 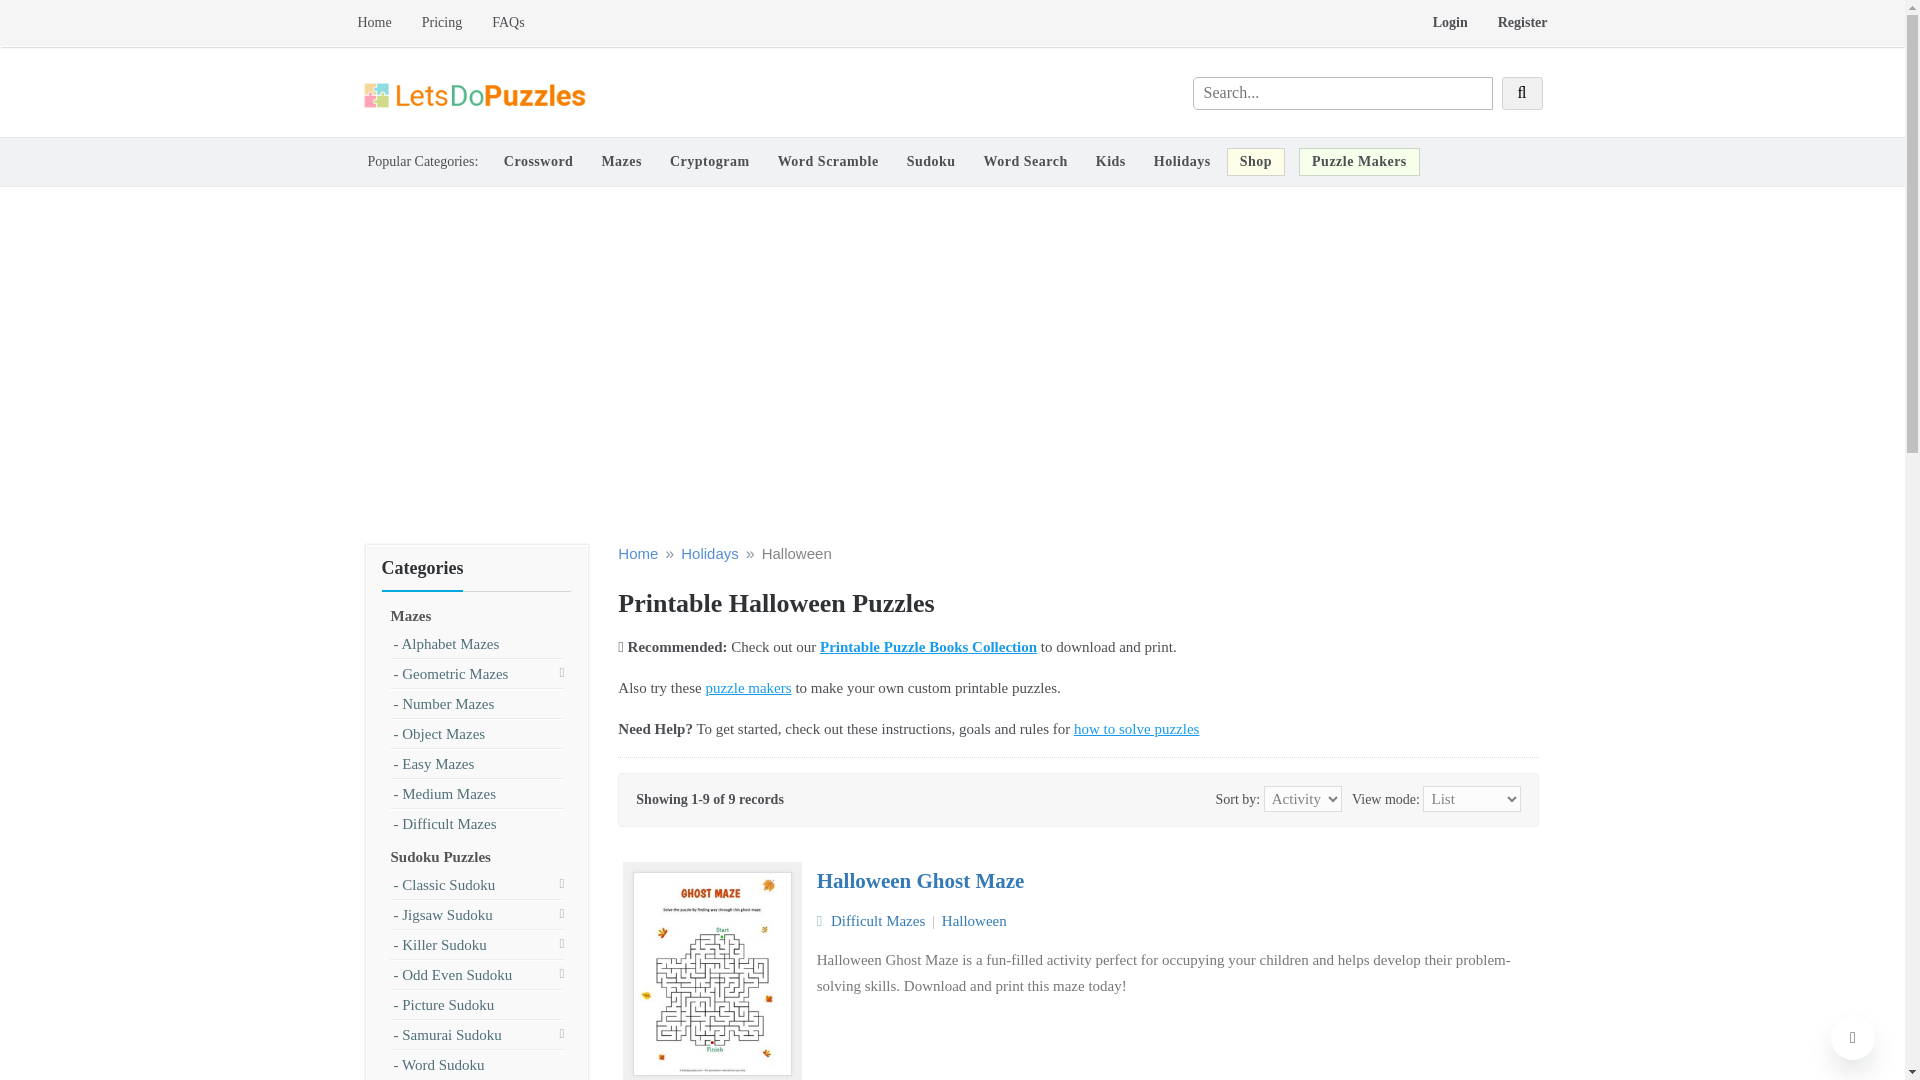 What do you see at coordinates (439, 734) in the screenshot?
I see `Object Mazes` at bounding box center [439, 734].